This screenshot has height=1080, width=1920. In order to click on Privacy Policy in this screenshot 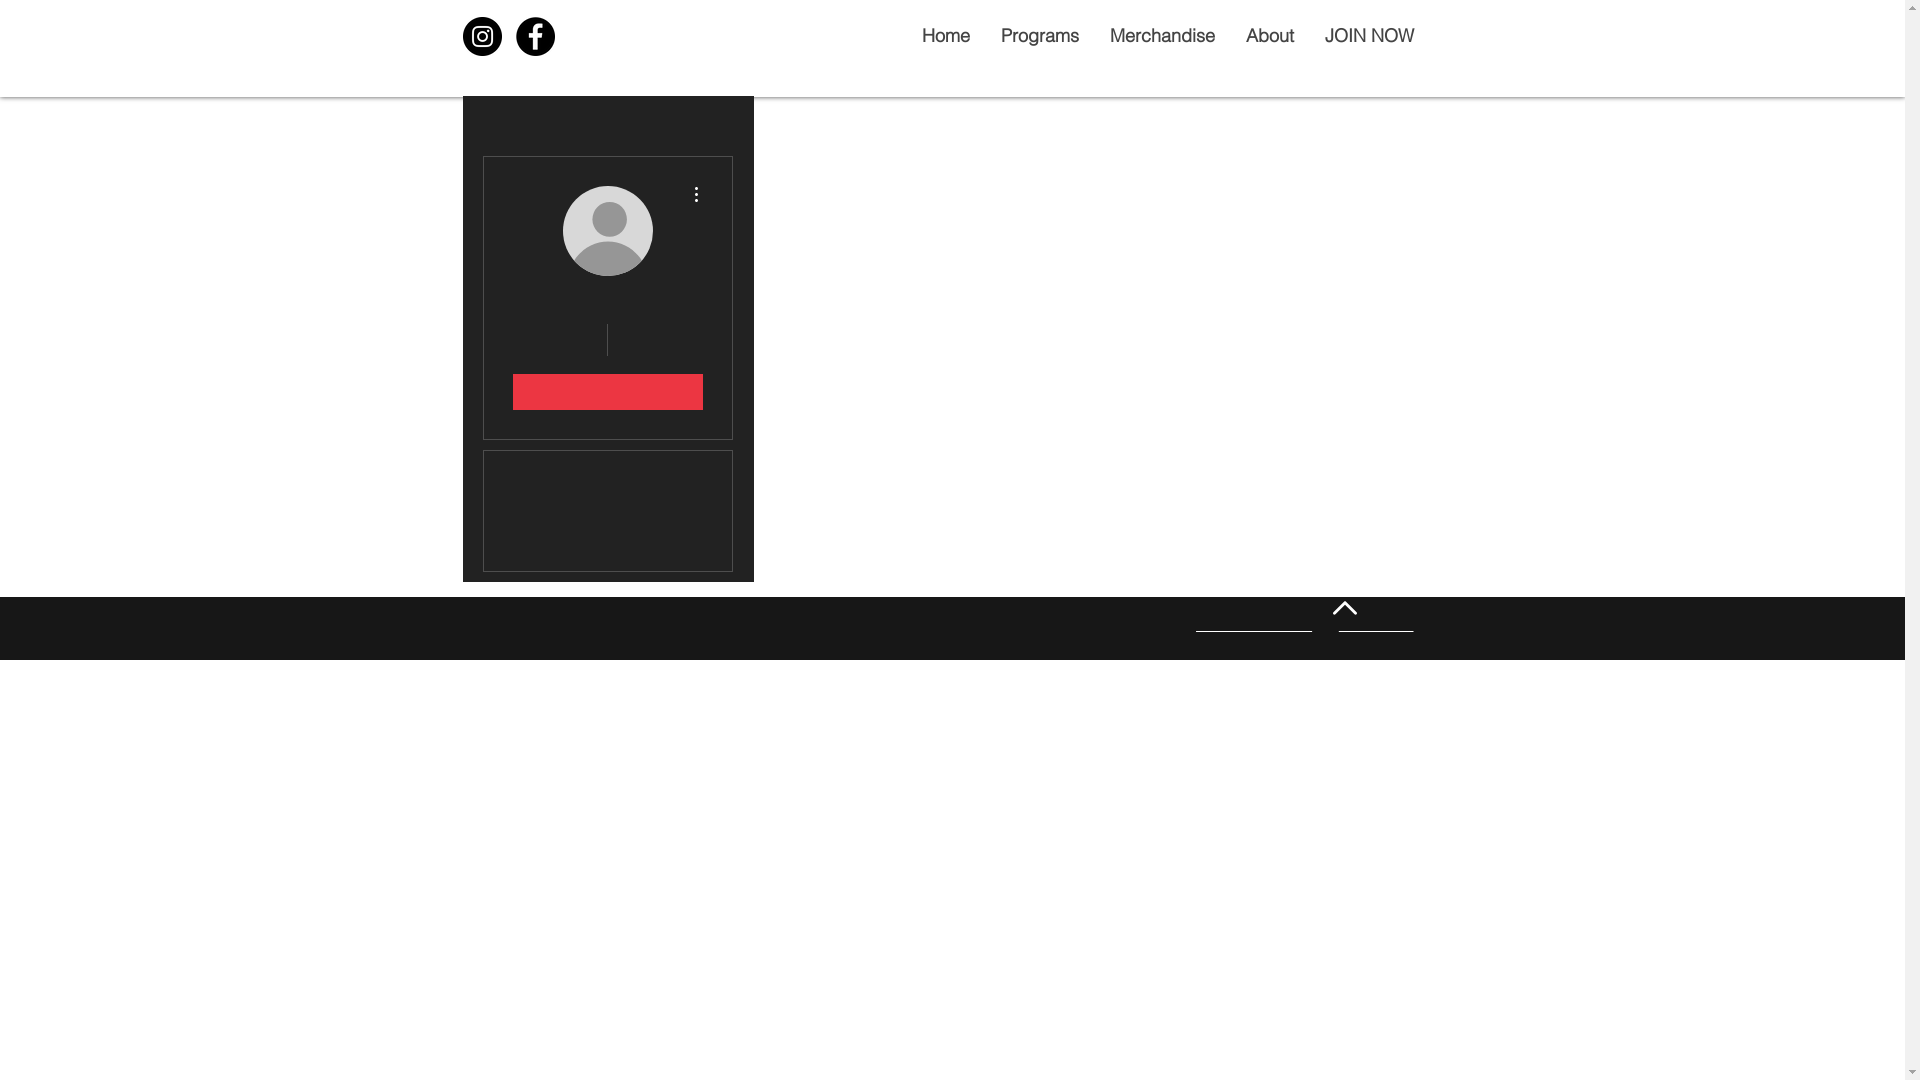, I will do `click(1376, 626)`.